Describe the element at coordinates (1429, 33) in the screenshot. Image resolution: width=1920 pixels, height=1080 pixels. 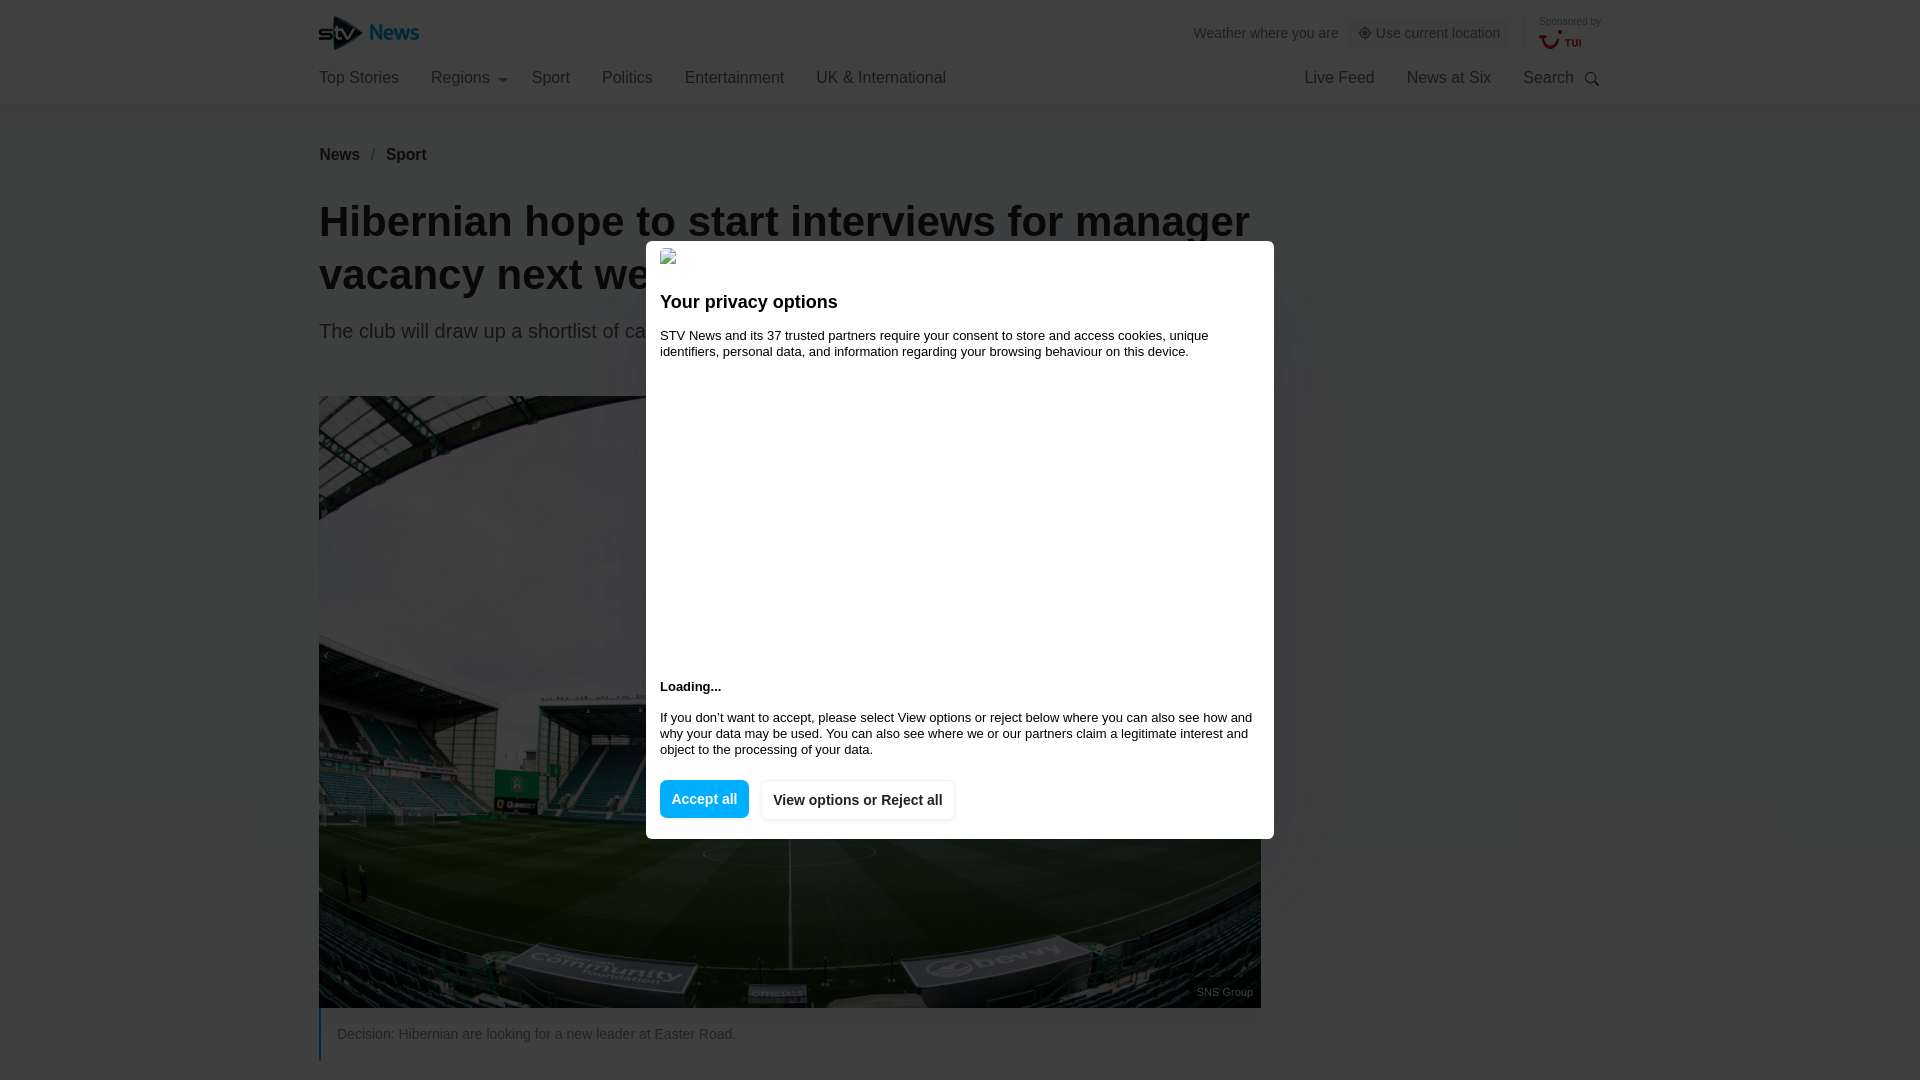
I see `Use current location` at that location.